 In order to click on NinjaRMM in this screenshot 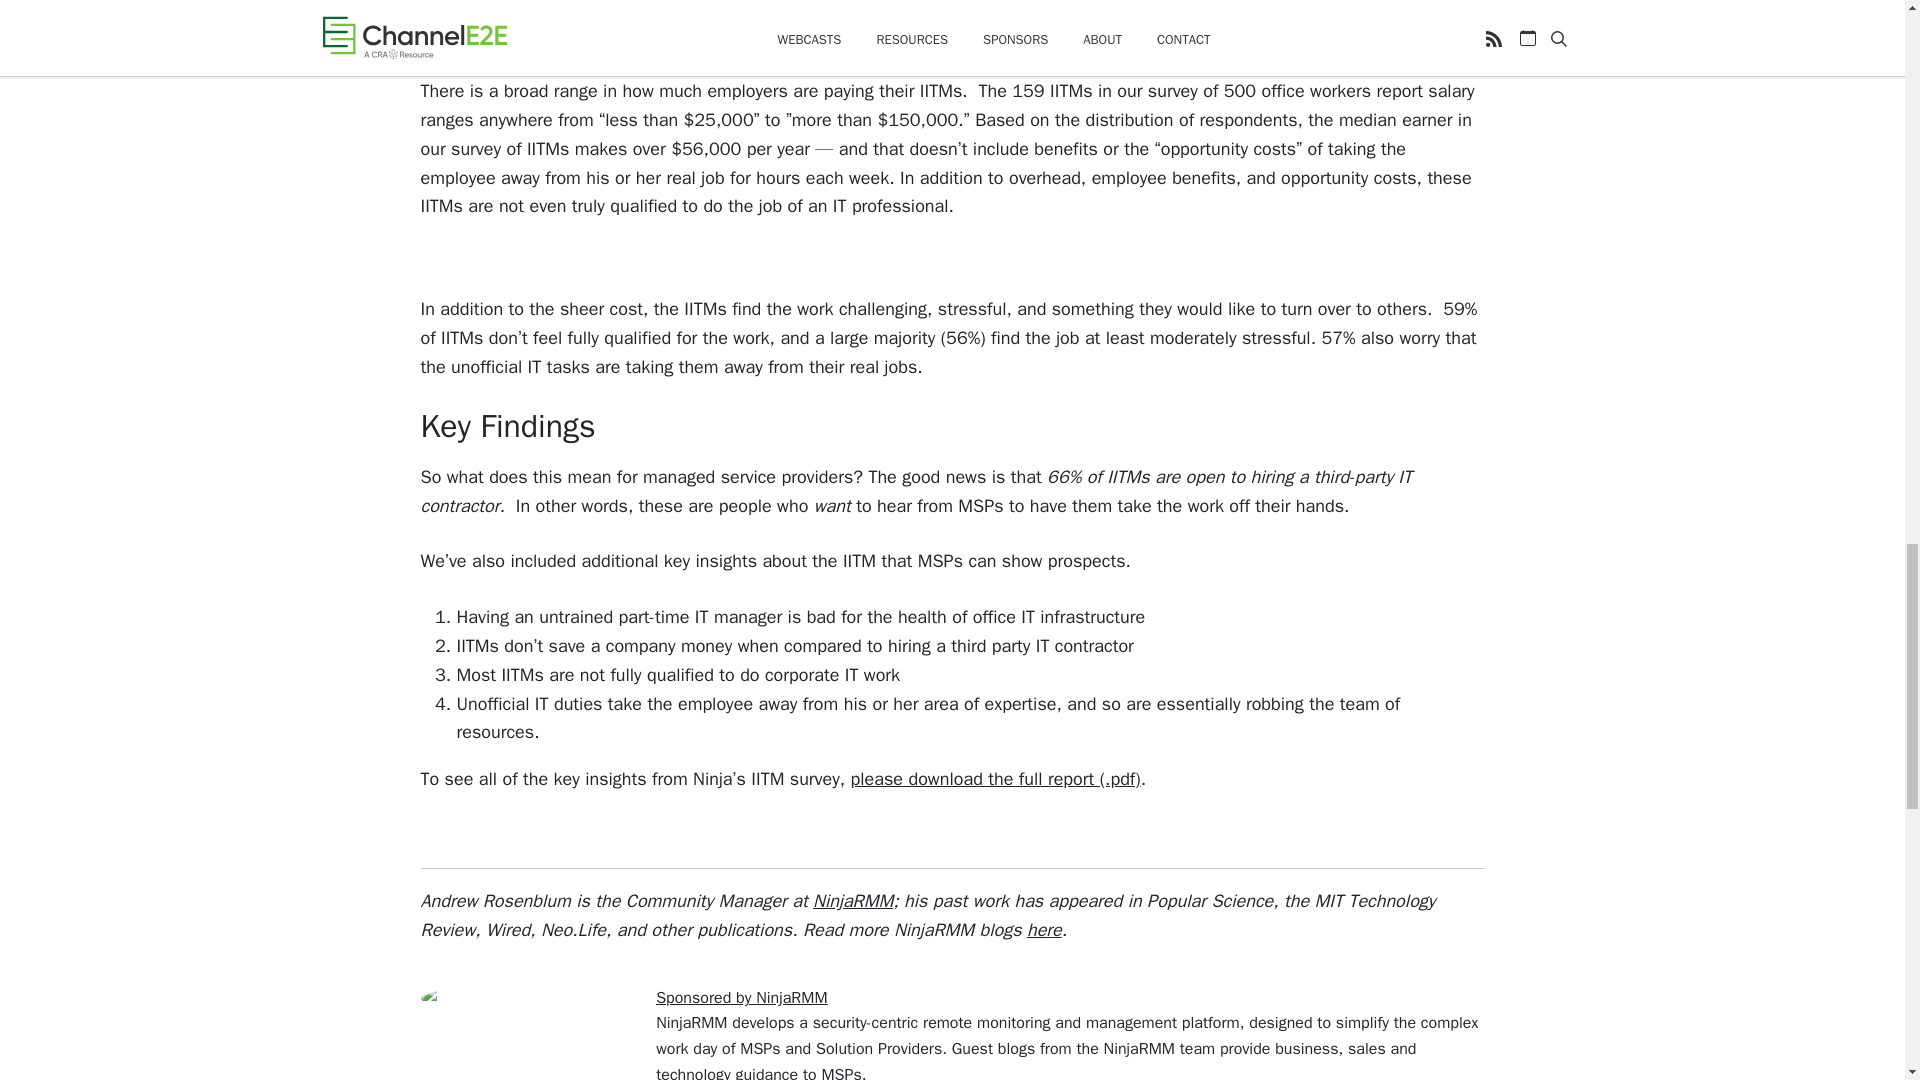, I will do `click(692, 1022)`.